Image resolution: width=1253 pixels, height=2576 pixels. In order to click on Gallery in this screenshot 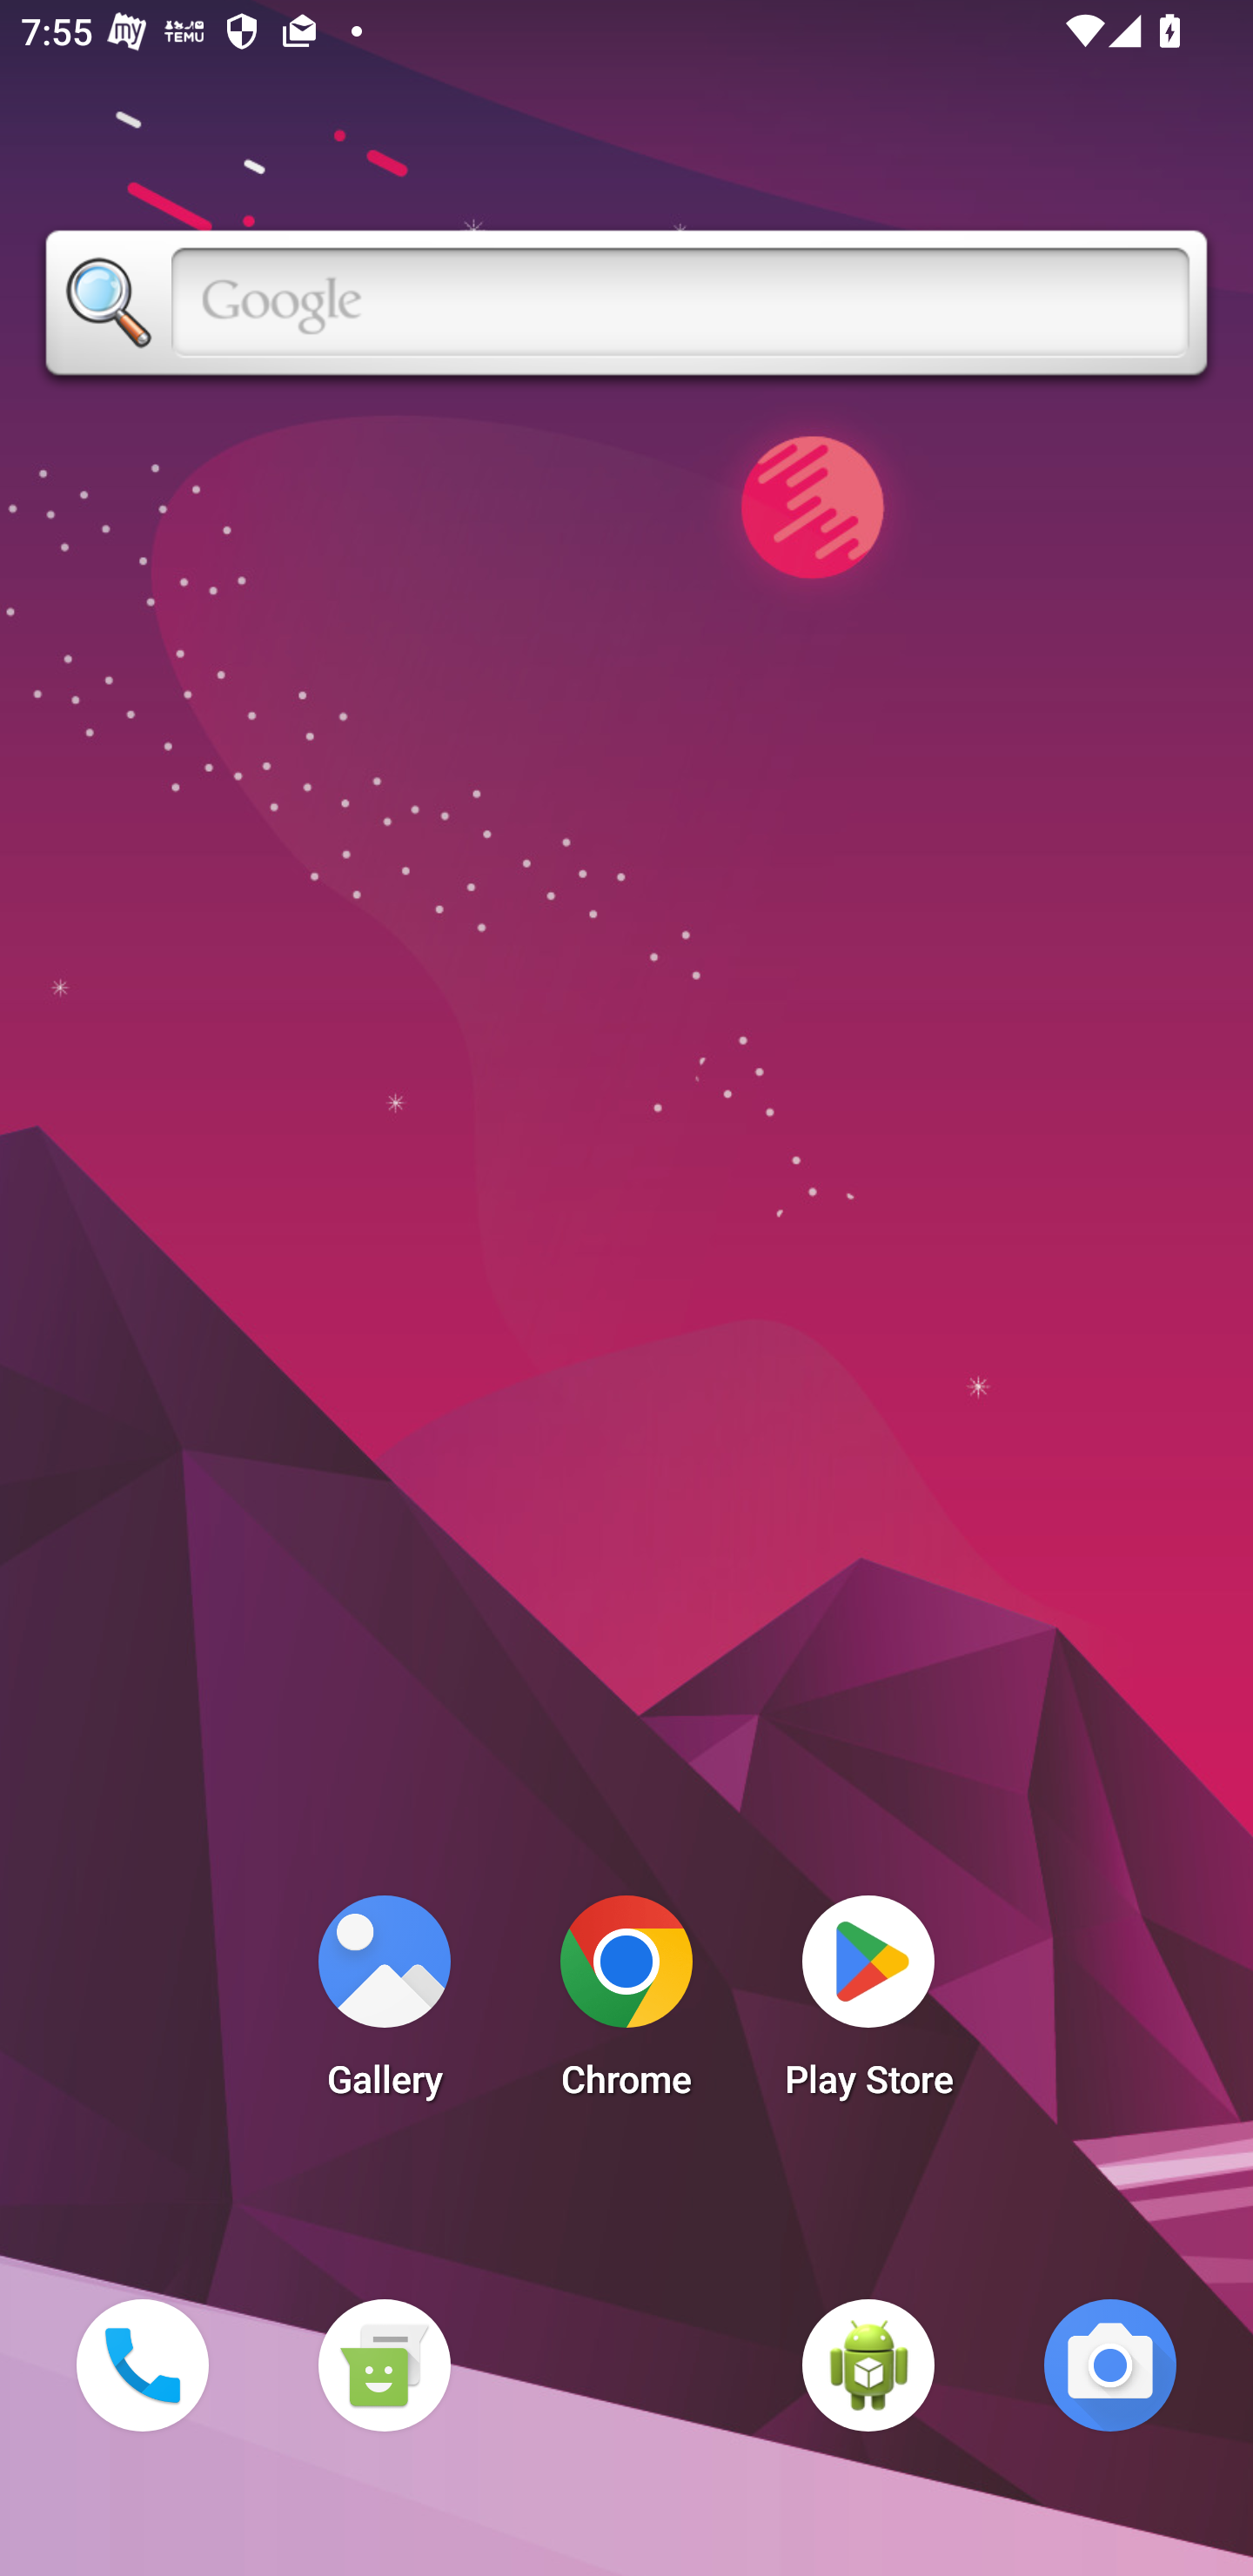, I will do `click(384, 2005)`.